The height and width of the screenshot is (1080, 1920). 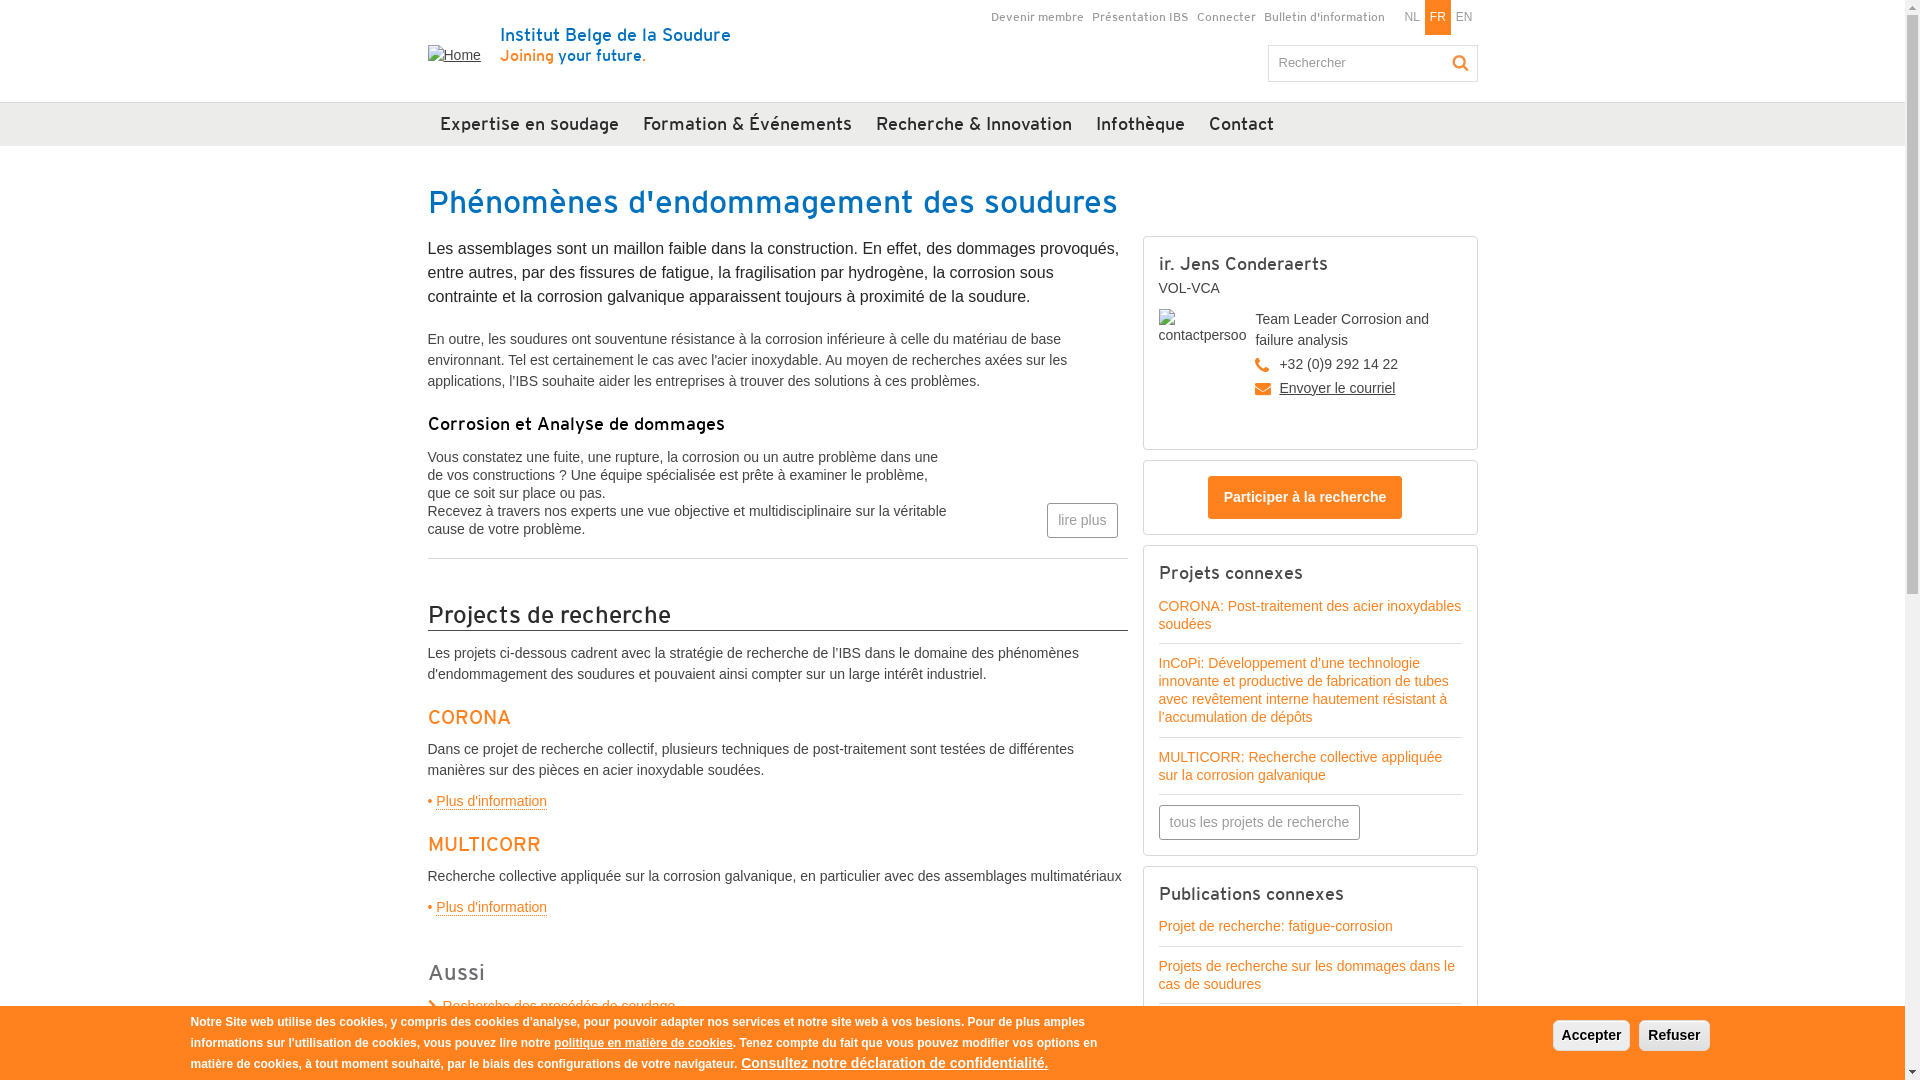 What do you see at coordinates (1324, 18) in the screenshot?
I see `Bulletin d'information` at bounding box center [1324, 18].